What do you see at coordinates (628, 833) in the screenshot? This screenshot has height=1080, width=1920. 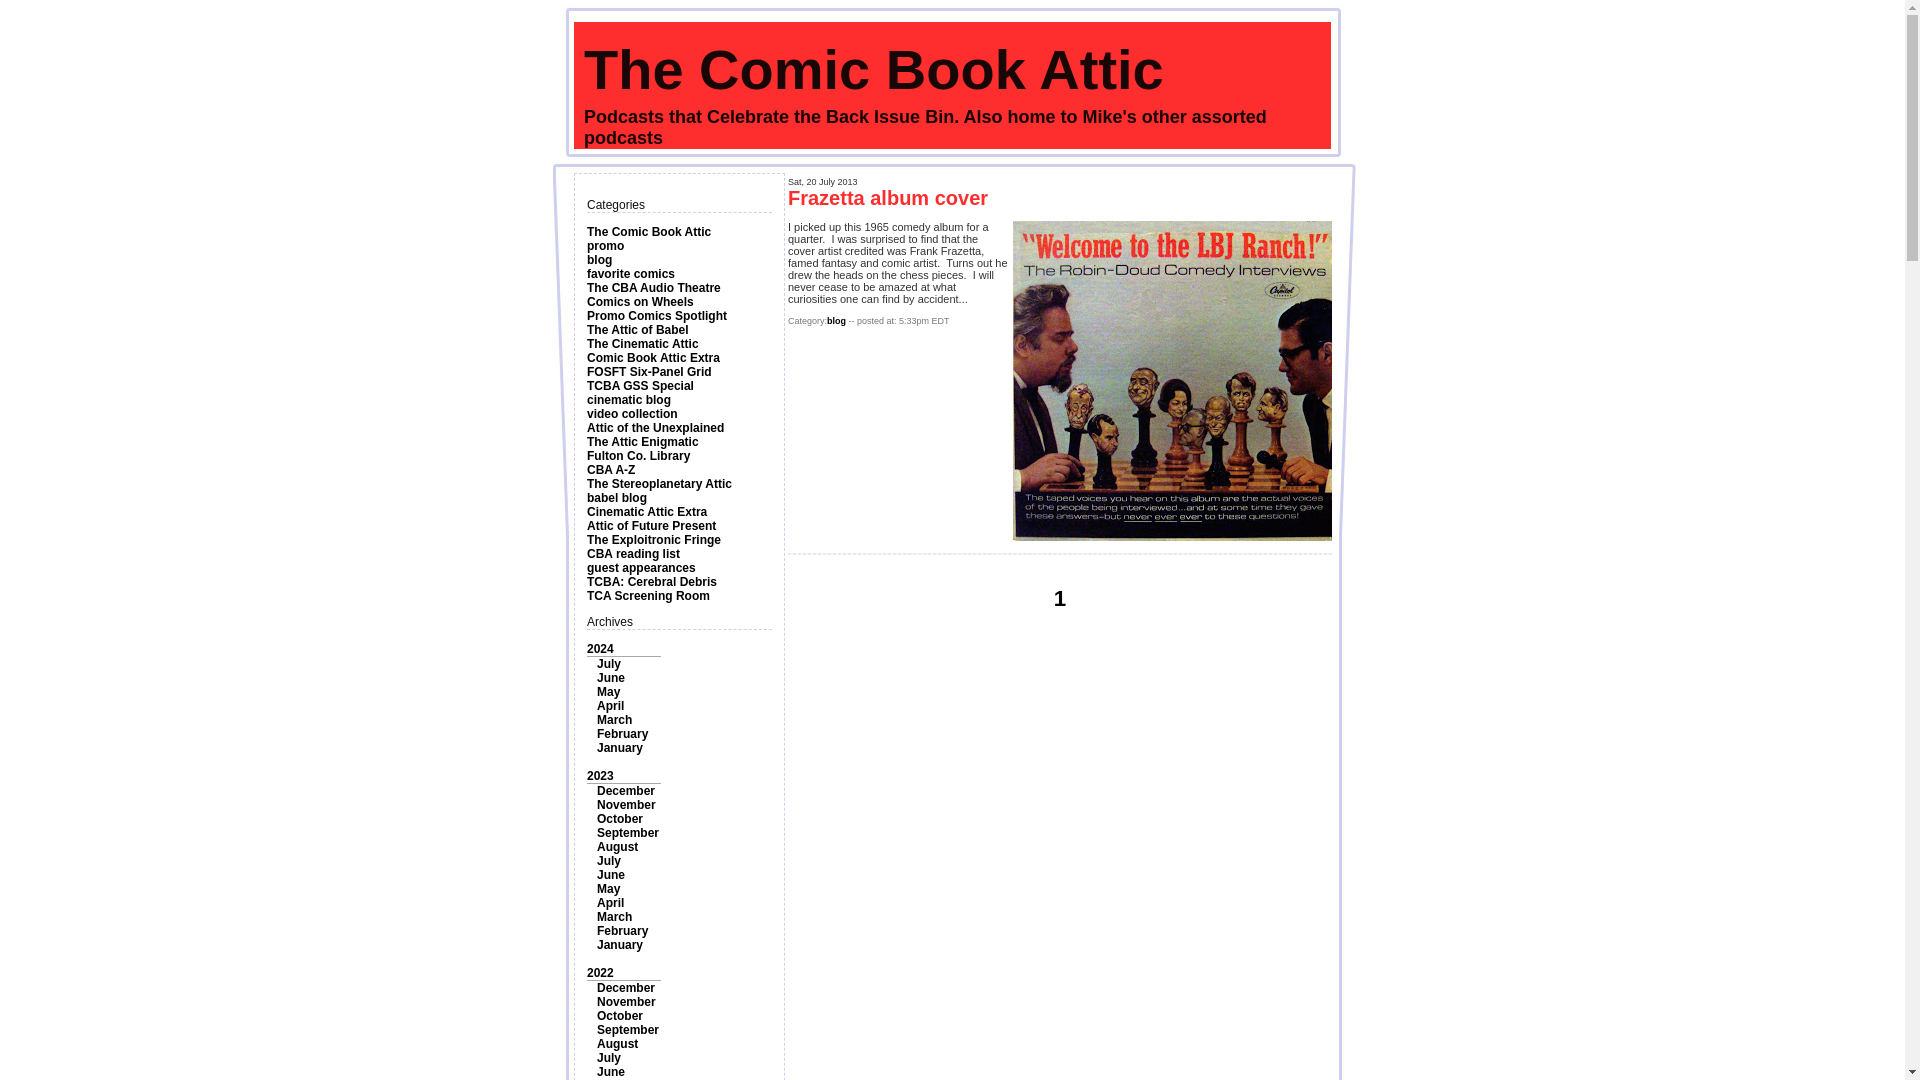 I see `September` at bounding box center [628, 833].